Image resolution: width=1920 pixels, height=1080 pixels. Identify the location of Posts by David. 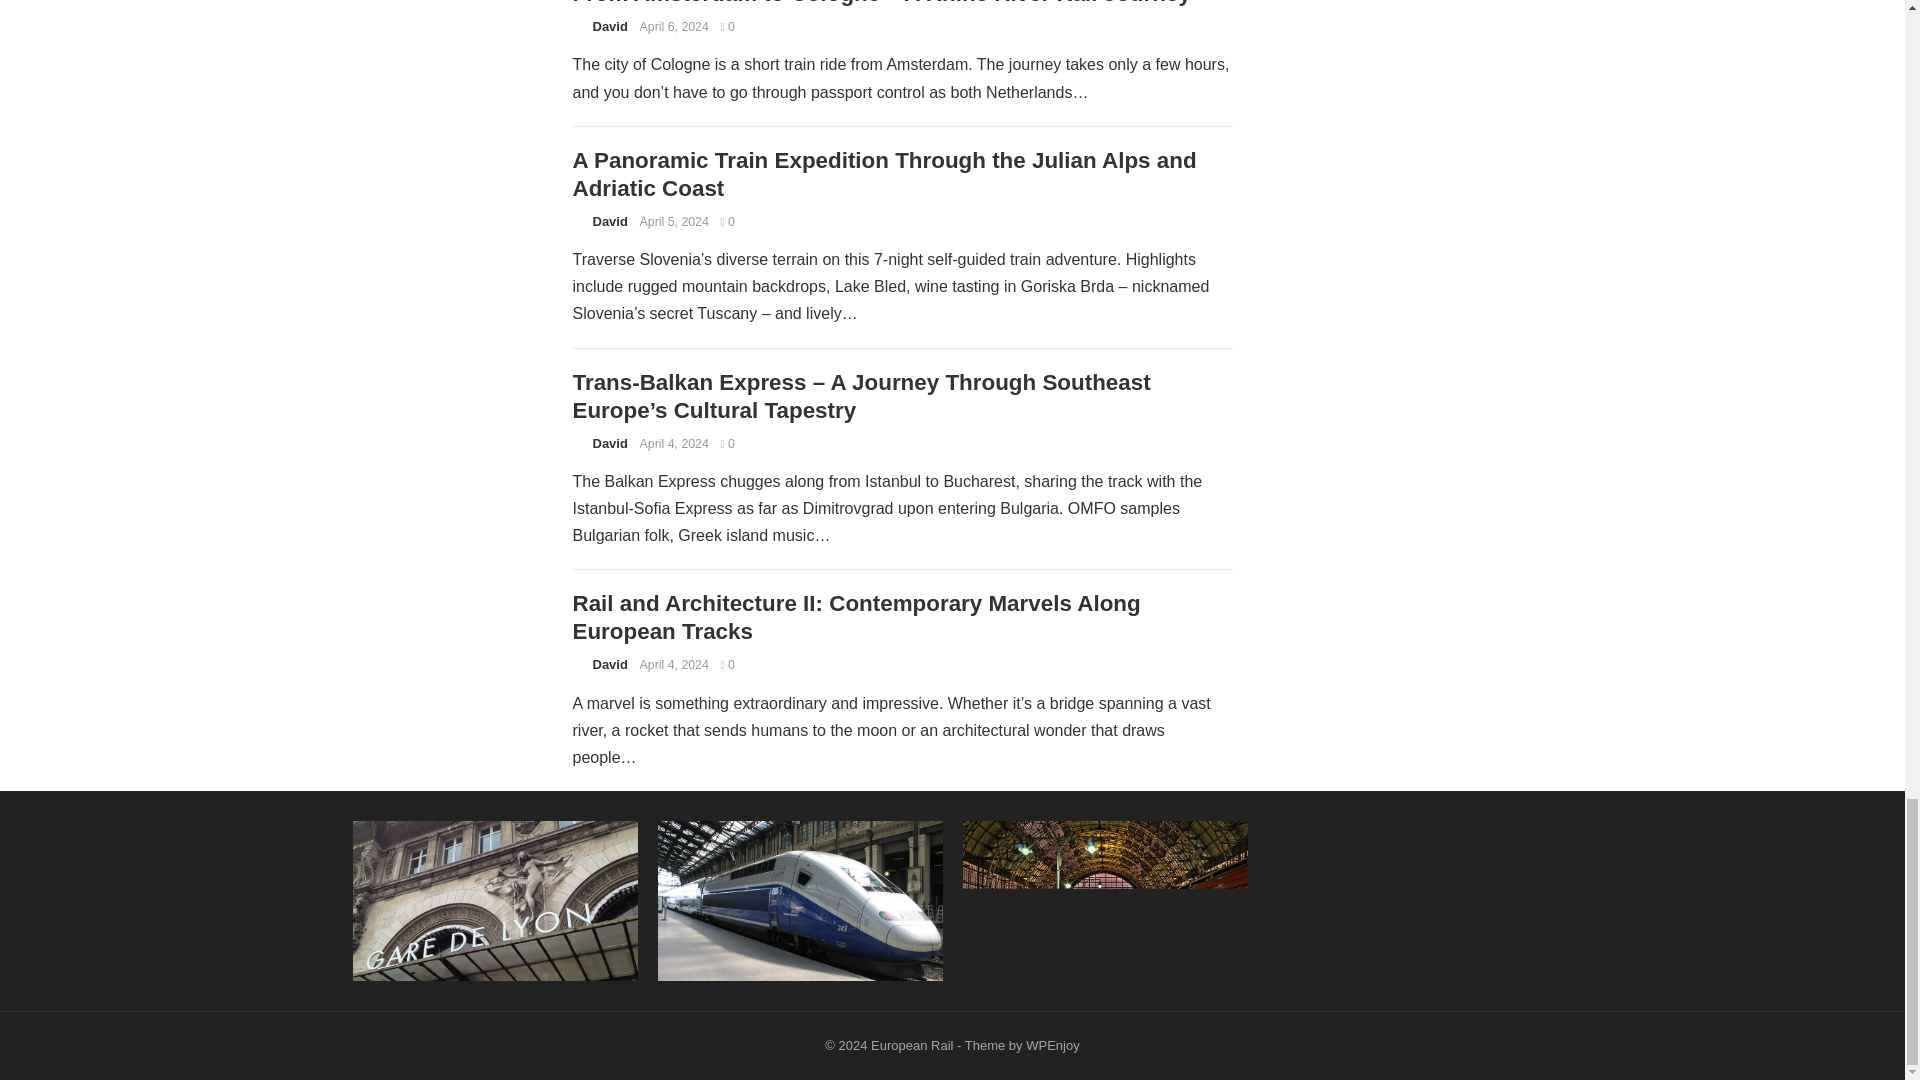
(609, 444).